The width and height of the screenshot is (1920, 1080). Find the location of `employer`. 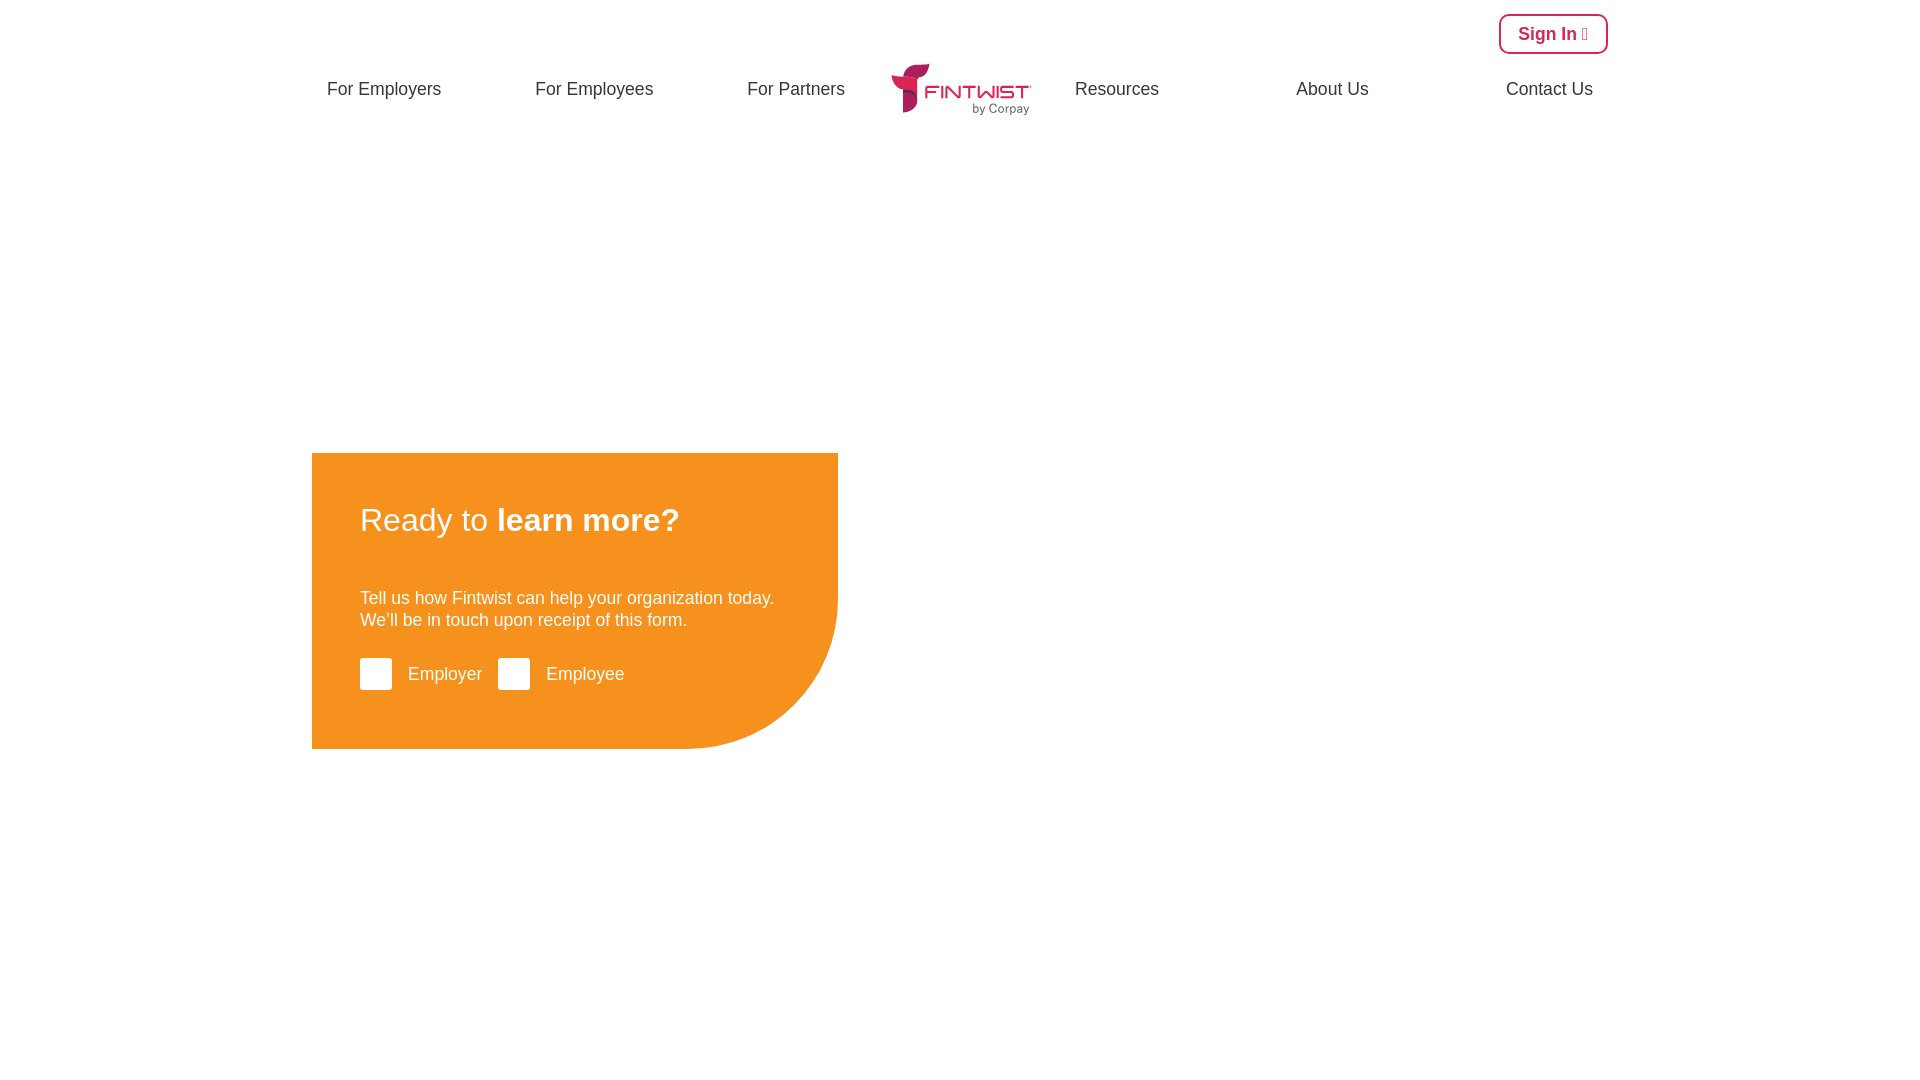

employer is located at coordinates (376, 674).